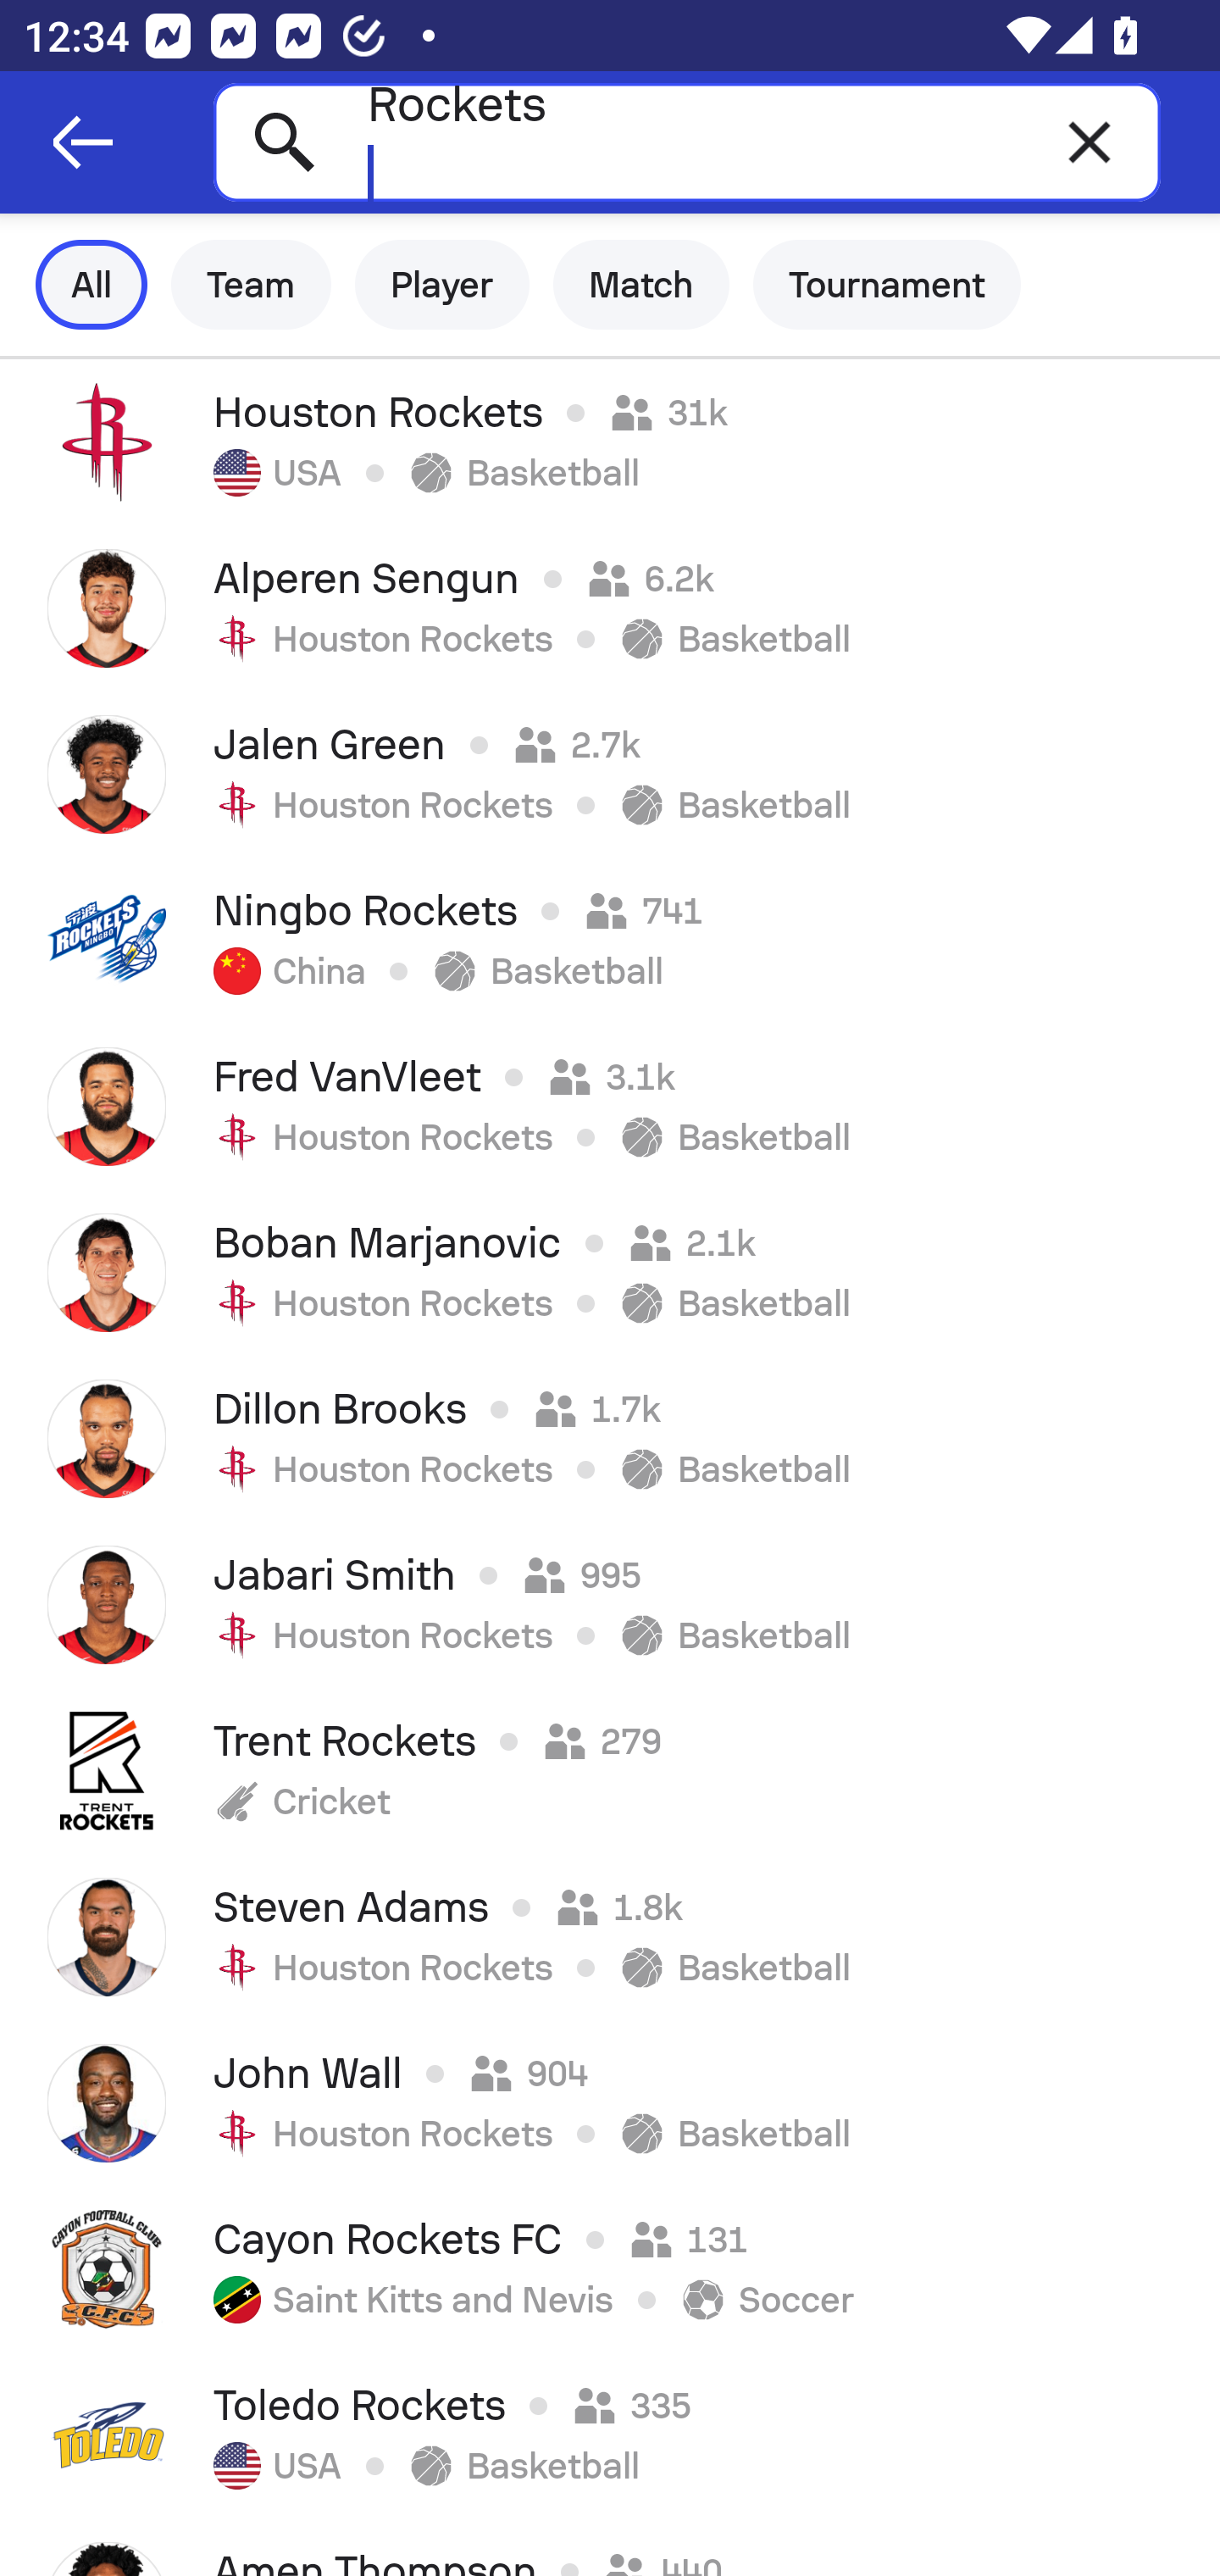  Describe the element at coordinates (442, 285) in the screenshot. I see `Player` at that location.